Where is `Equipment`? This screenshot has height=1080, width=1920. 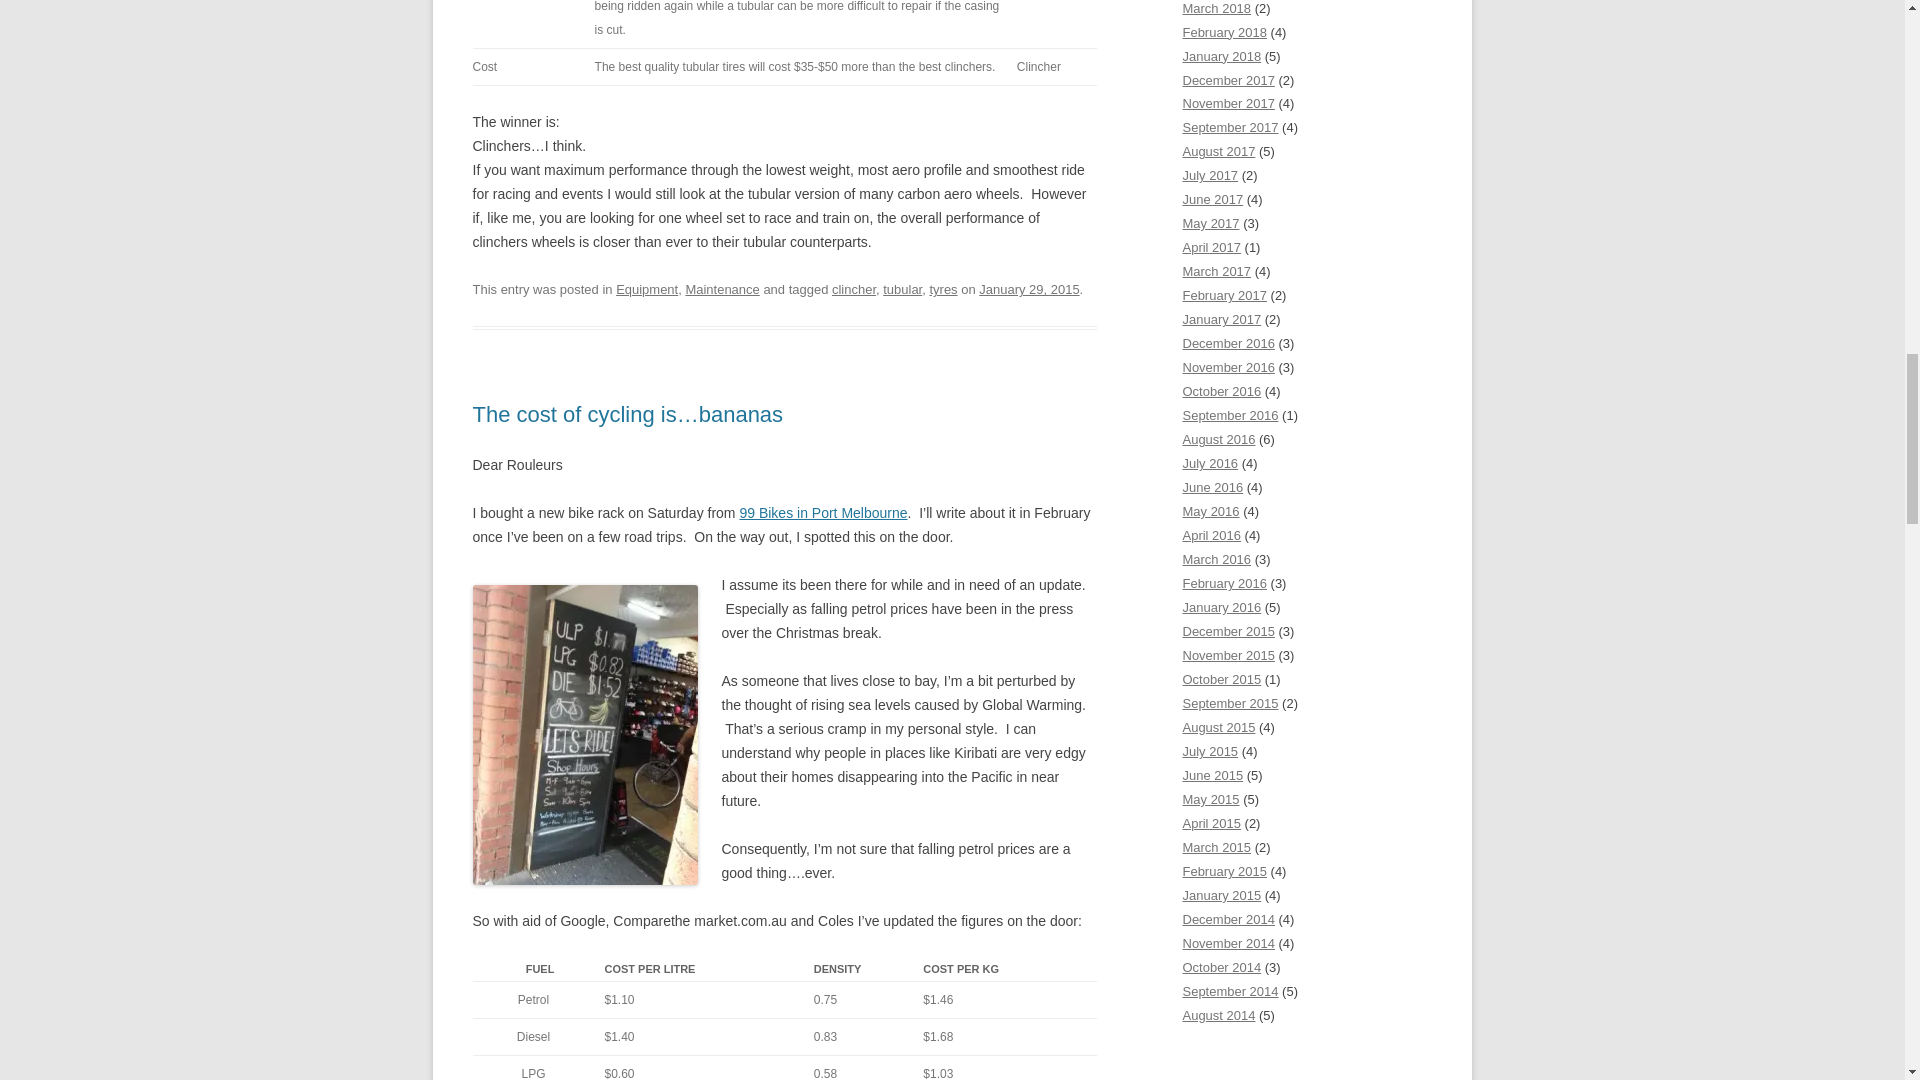
Equipment is located at coordinates (646, 289).